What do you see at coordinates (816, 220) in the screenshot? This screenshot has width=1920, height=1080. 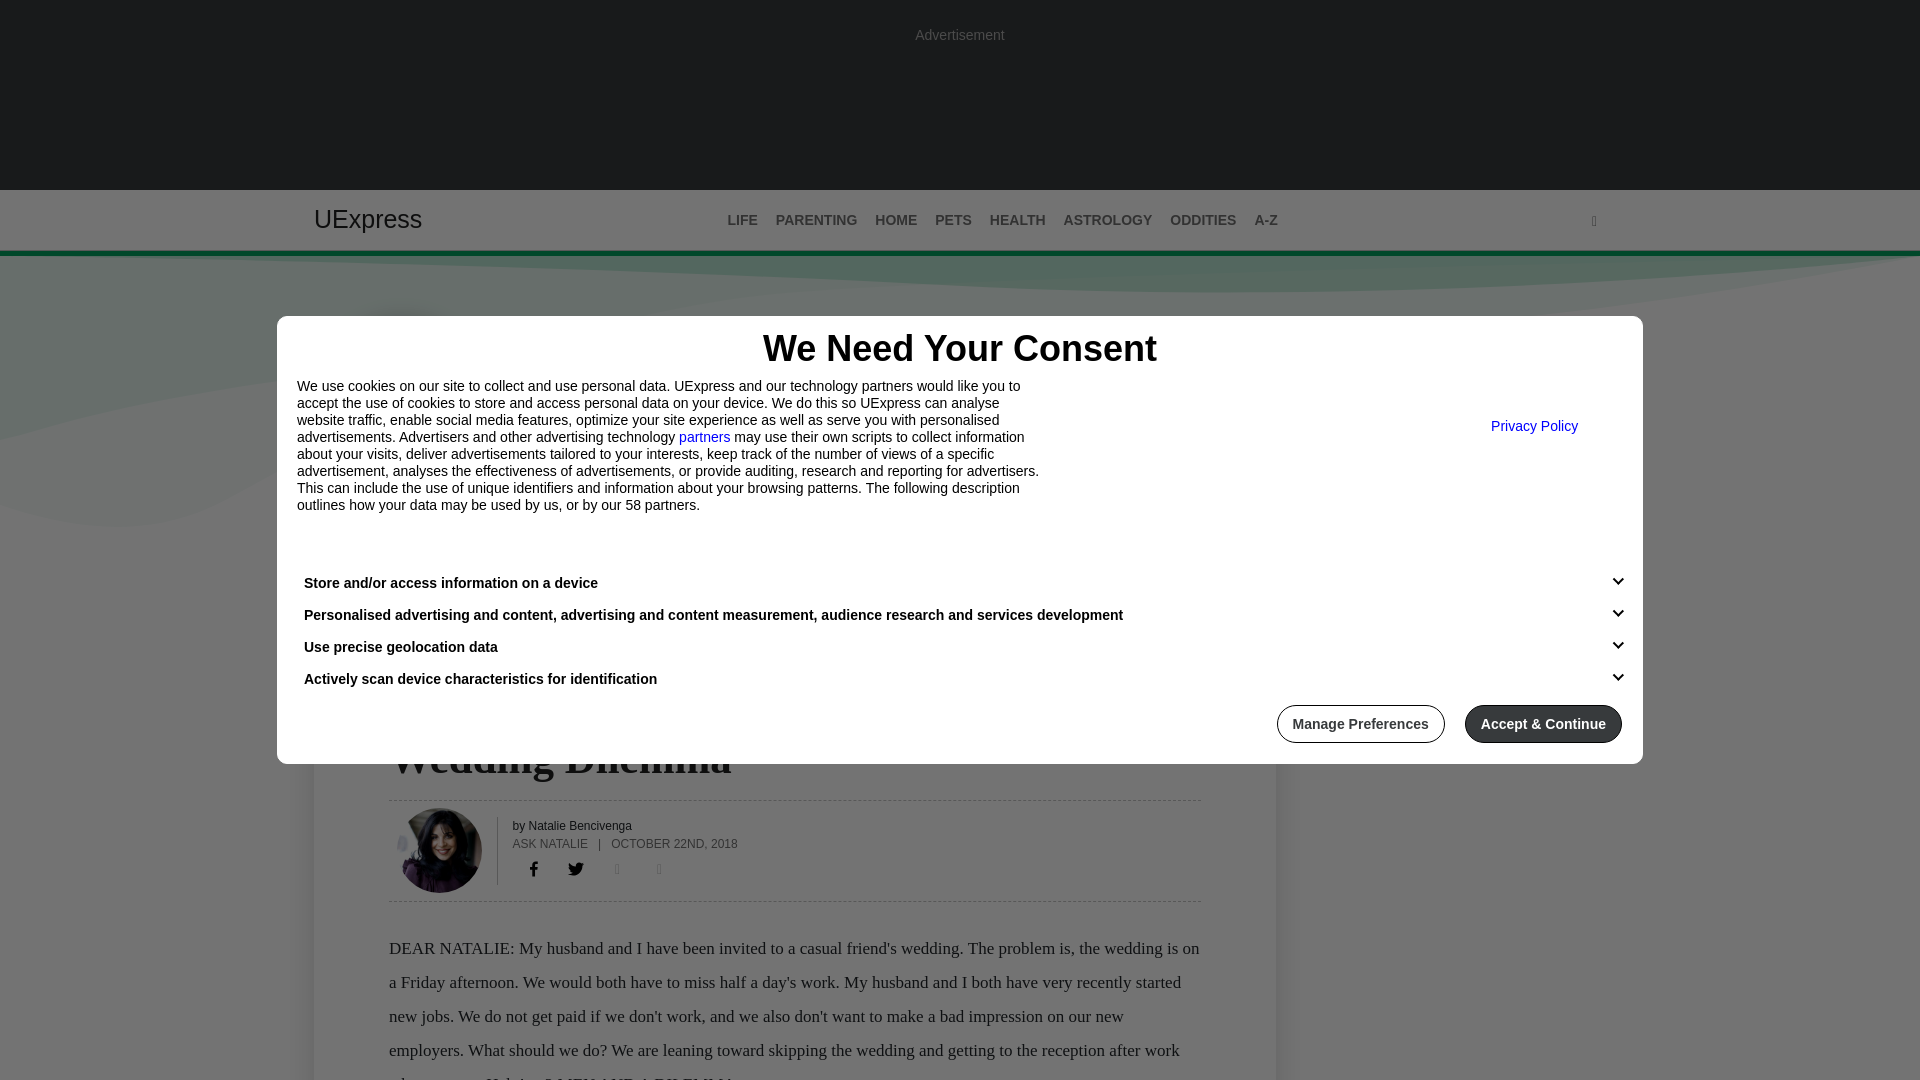 I see `PARENTING` at bounding box center [816, 220].